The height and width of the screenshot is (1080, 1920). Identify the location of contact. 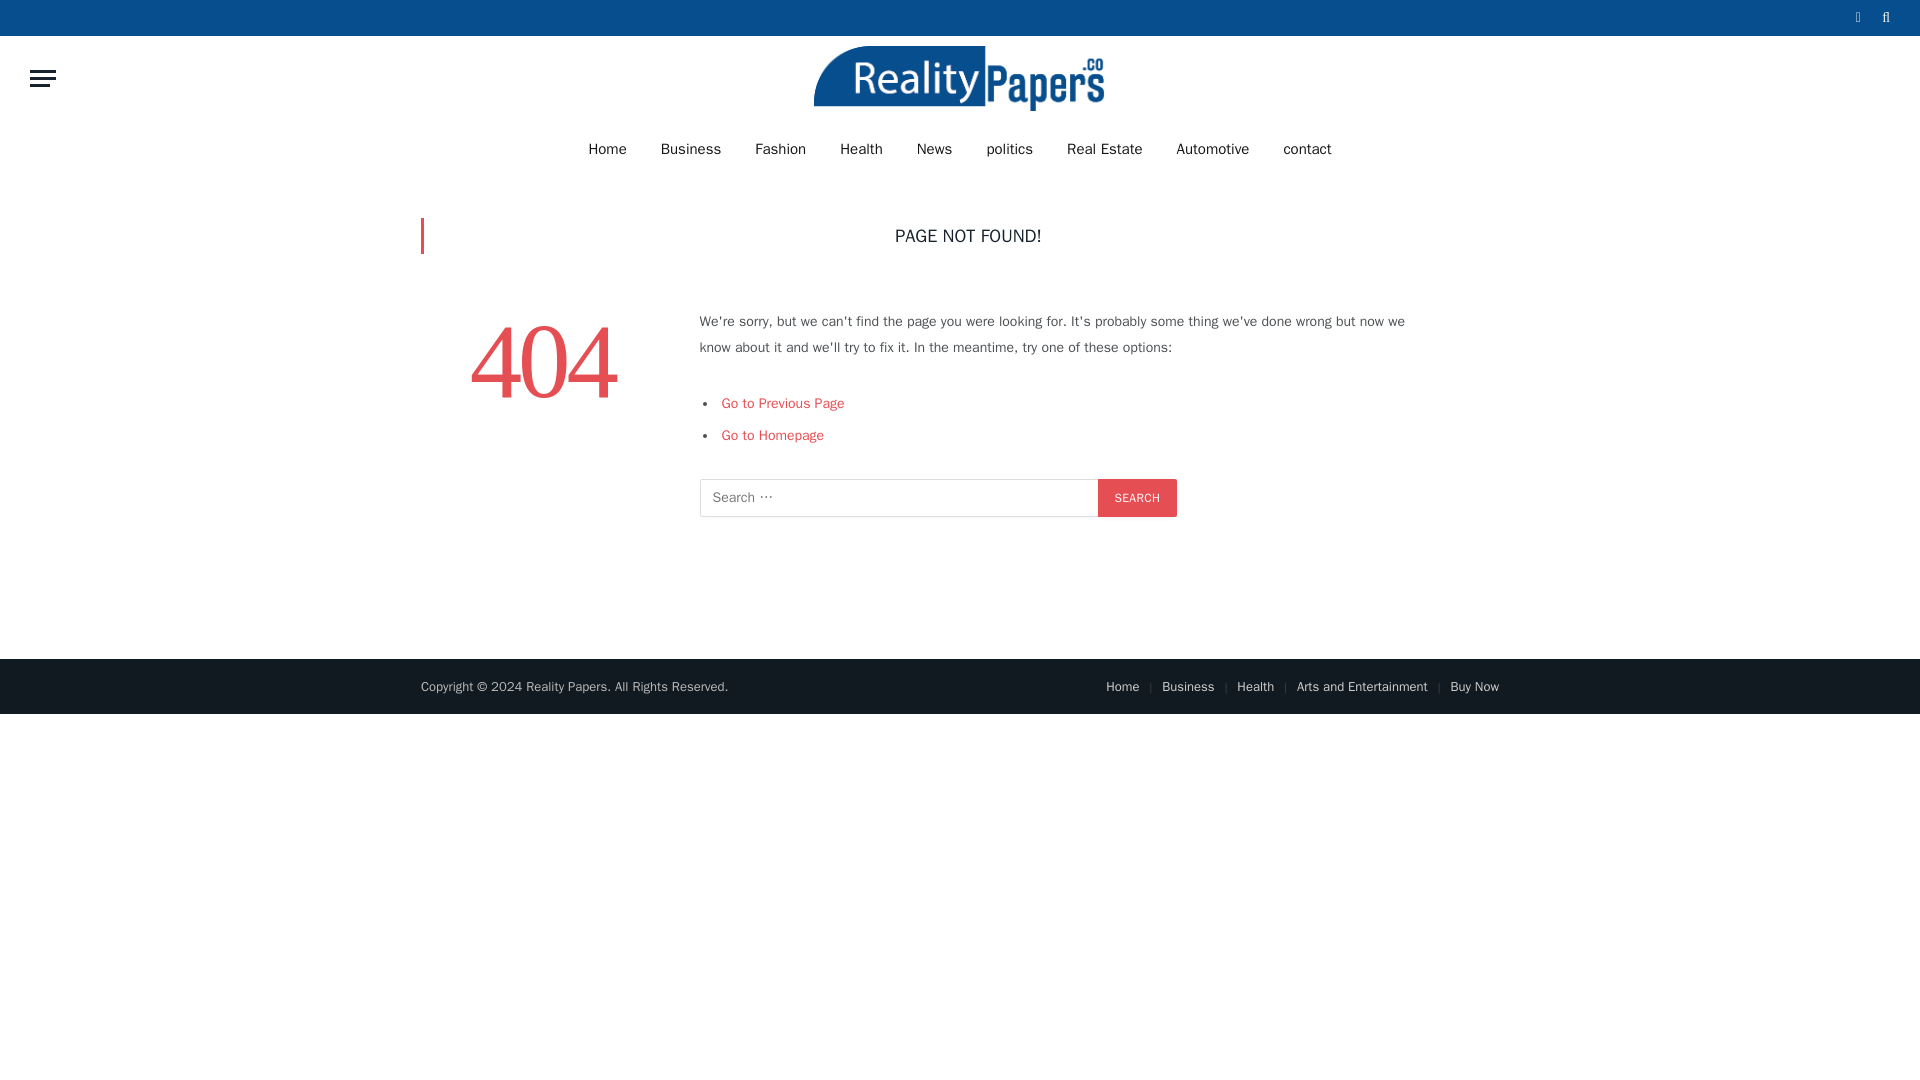
(1306, 148).